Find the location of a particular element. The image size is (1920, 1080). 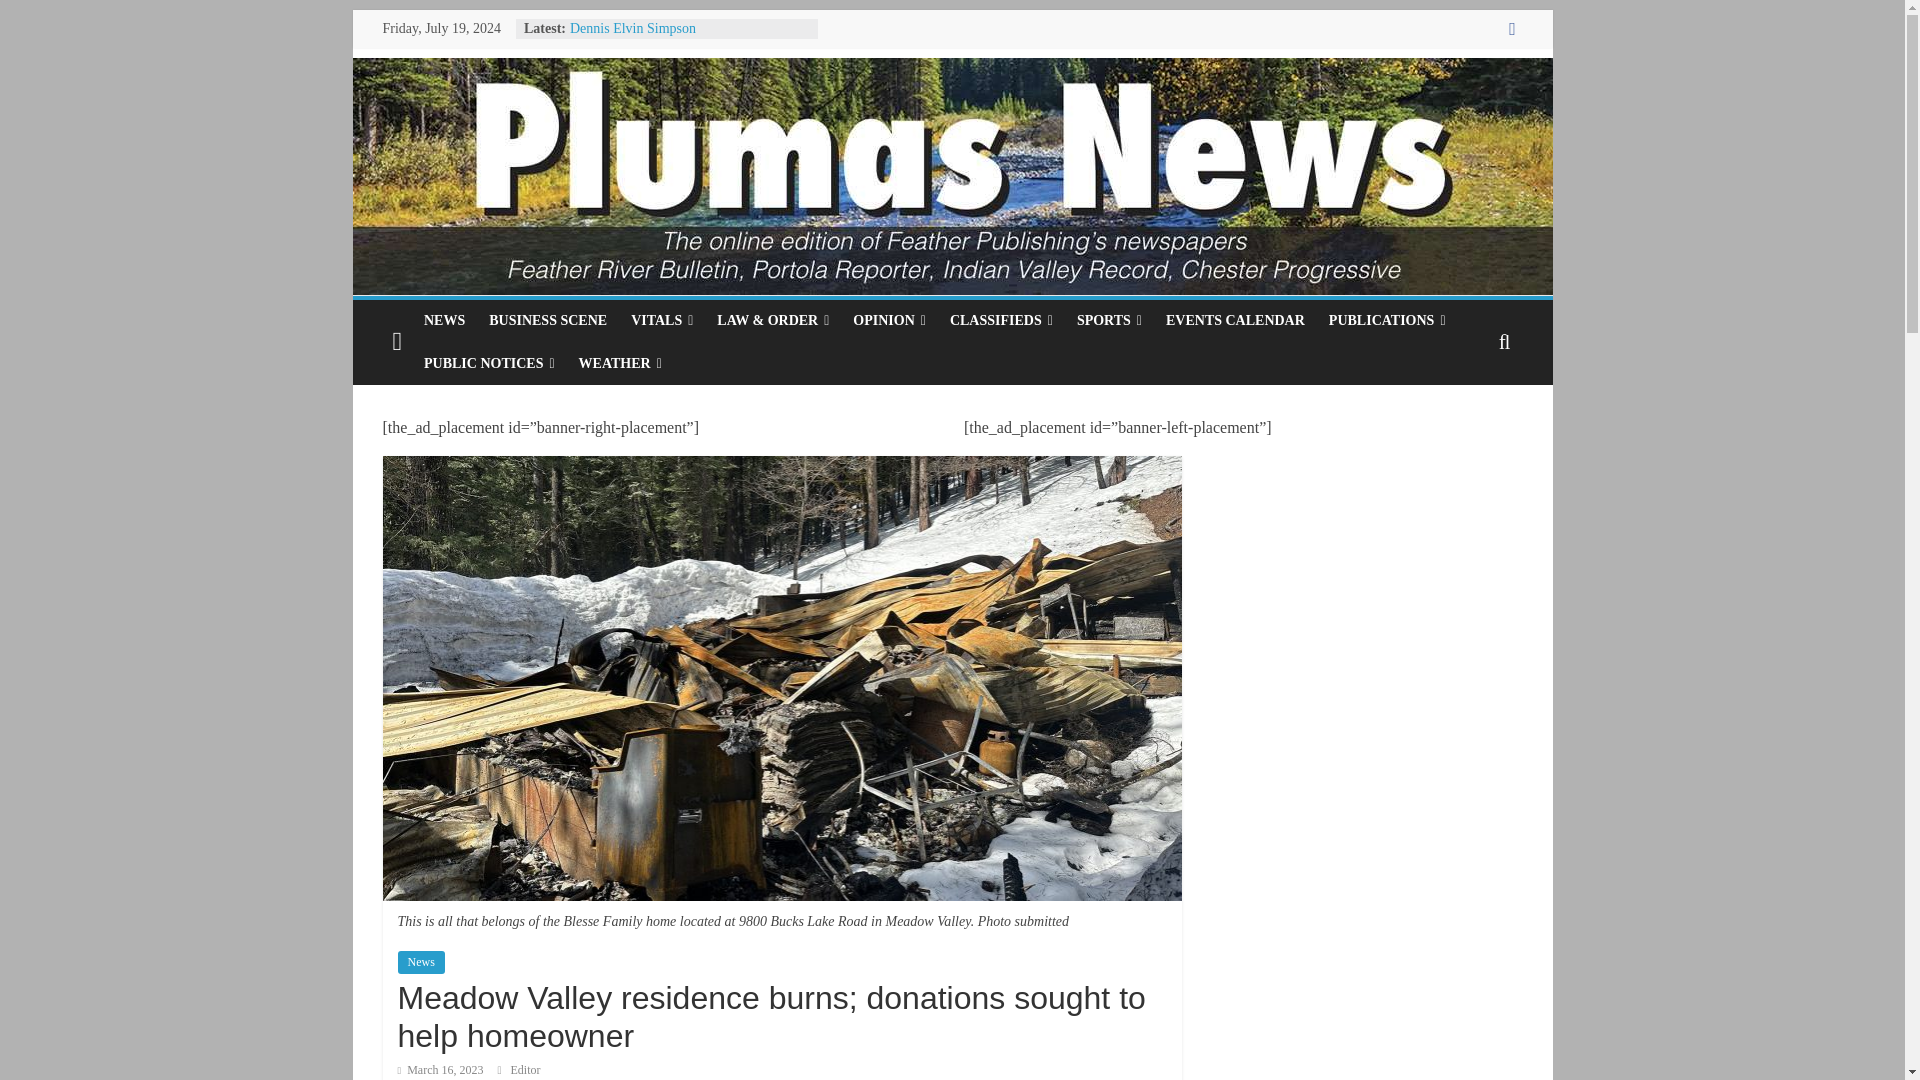

Dennis Elvin Simpson is located at coordinates (632, 28).